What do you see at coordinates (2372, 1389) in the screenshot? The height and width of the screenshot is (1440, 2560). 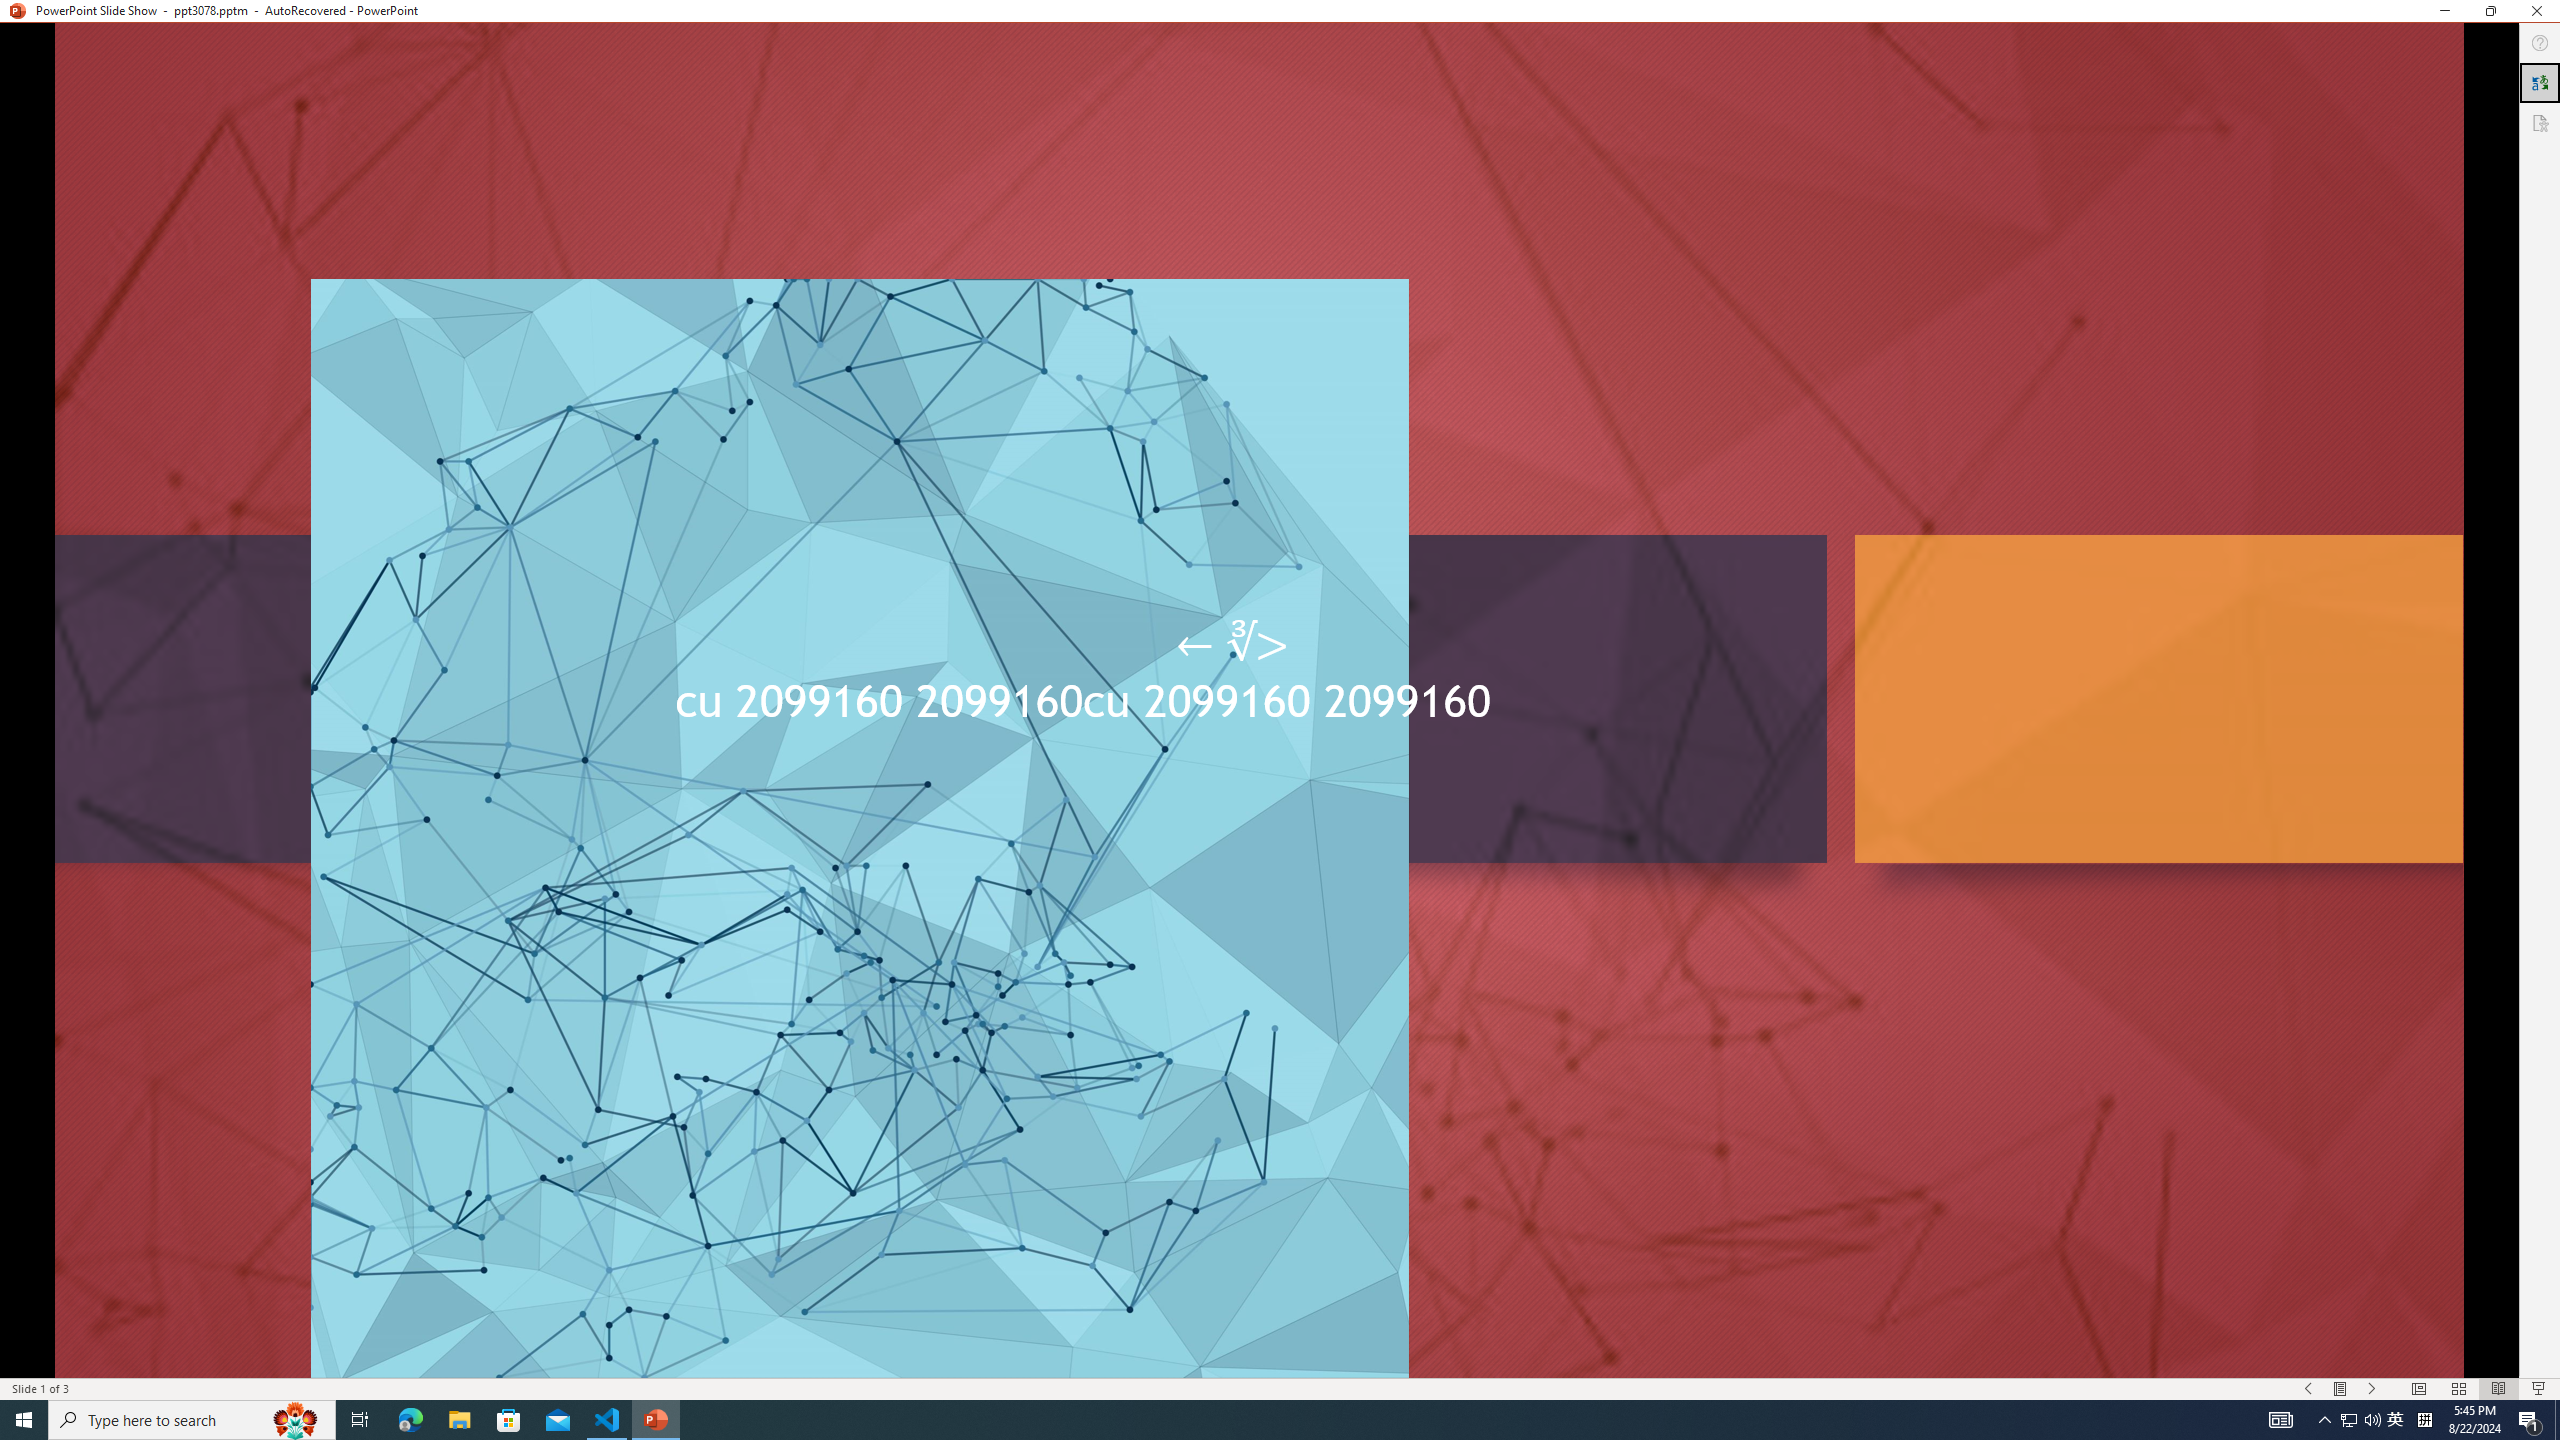 I see `Slide Show Next On` at bounding box center [2372, 1389].